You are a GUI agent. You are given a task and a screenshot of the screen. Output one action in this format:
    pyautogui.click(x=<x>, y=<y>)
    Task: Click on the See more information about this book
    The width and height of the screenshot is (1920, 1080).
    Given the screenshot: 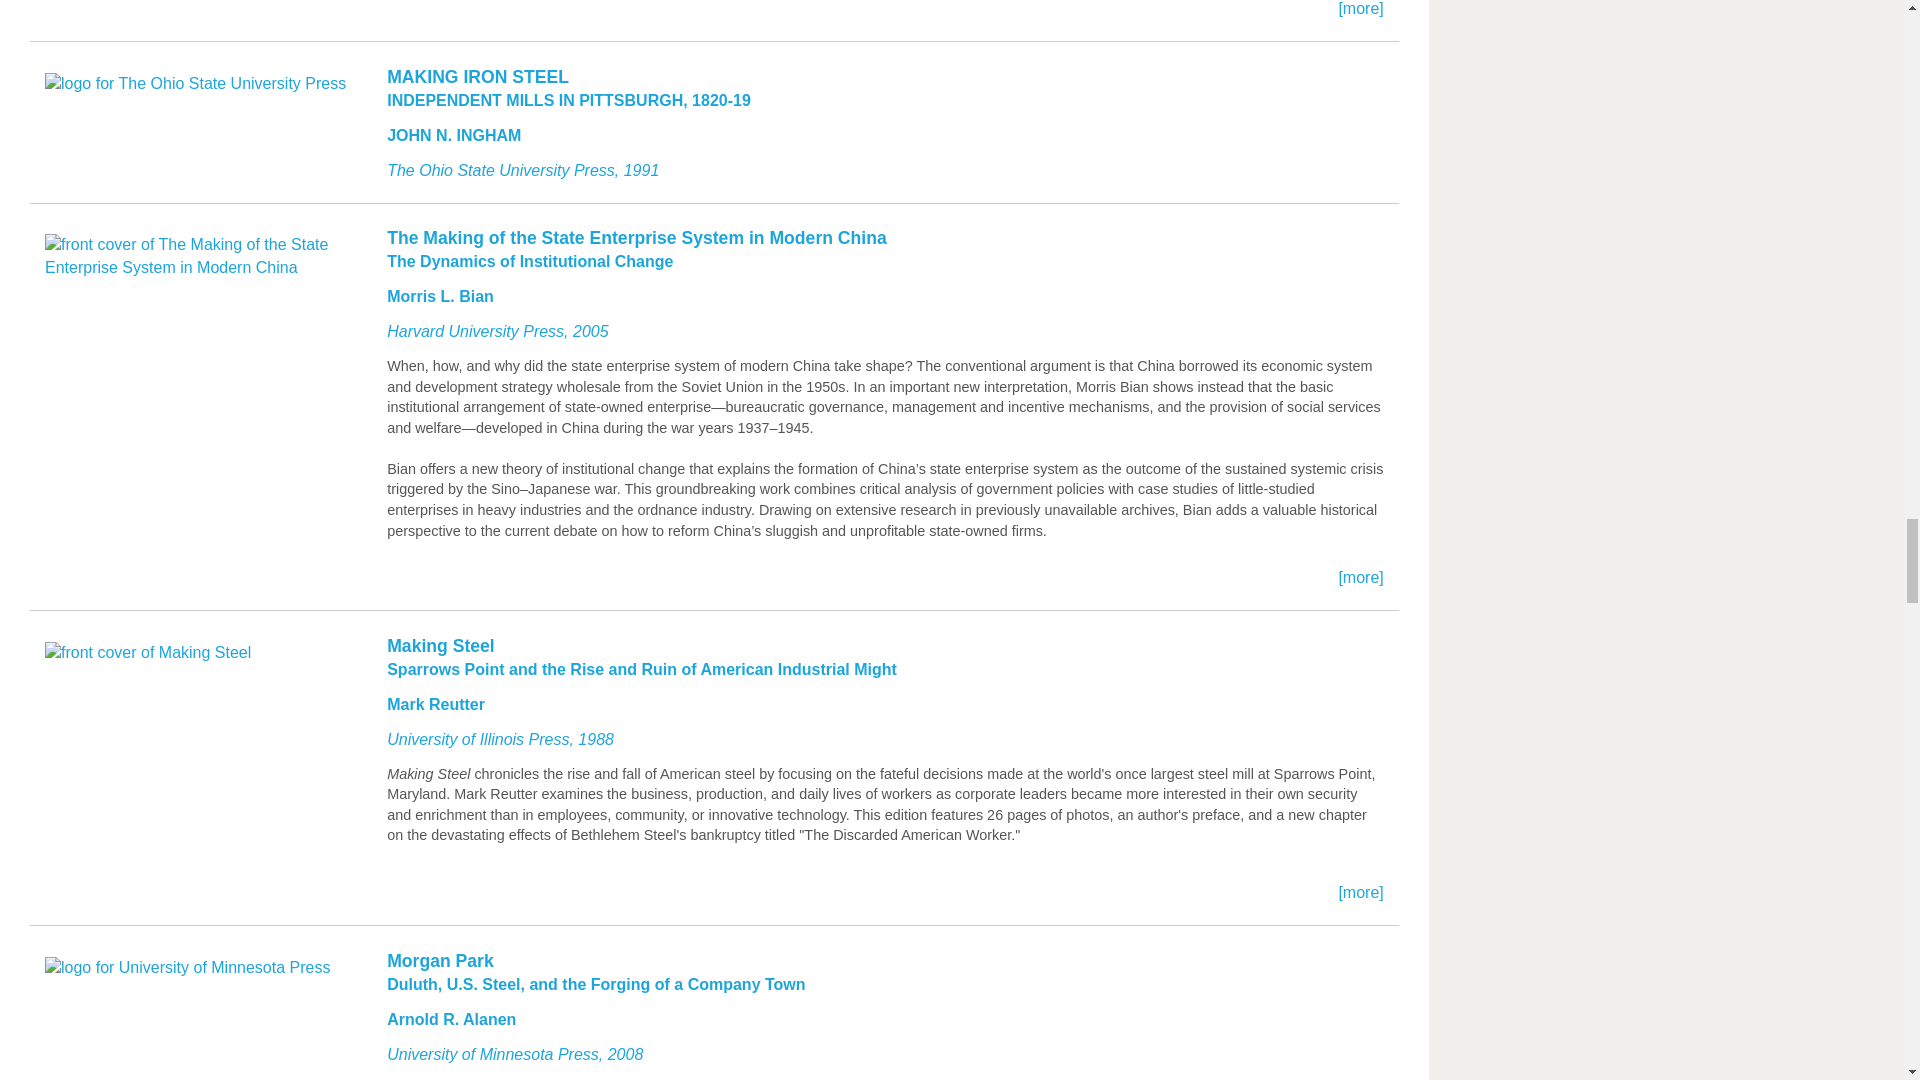 What is the action you would take?
    pyautogui.click(x=714, y=143)
    